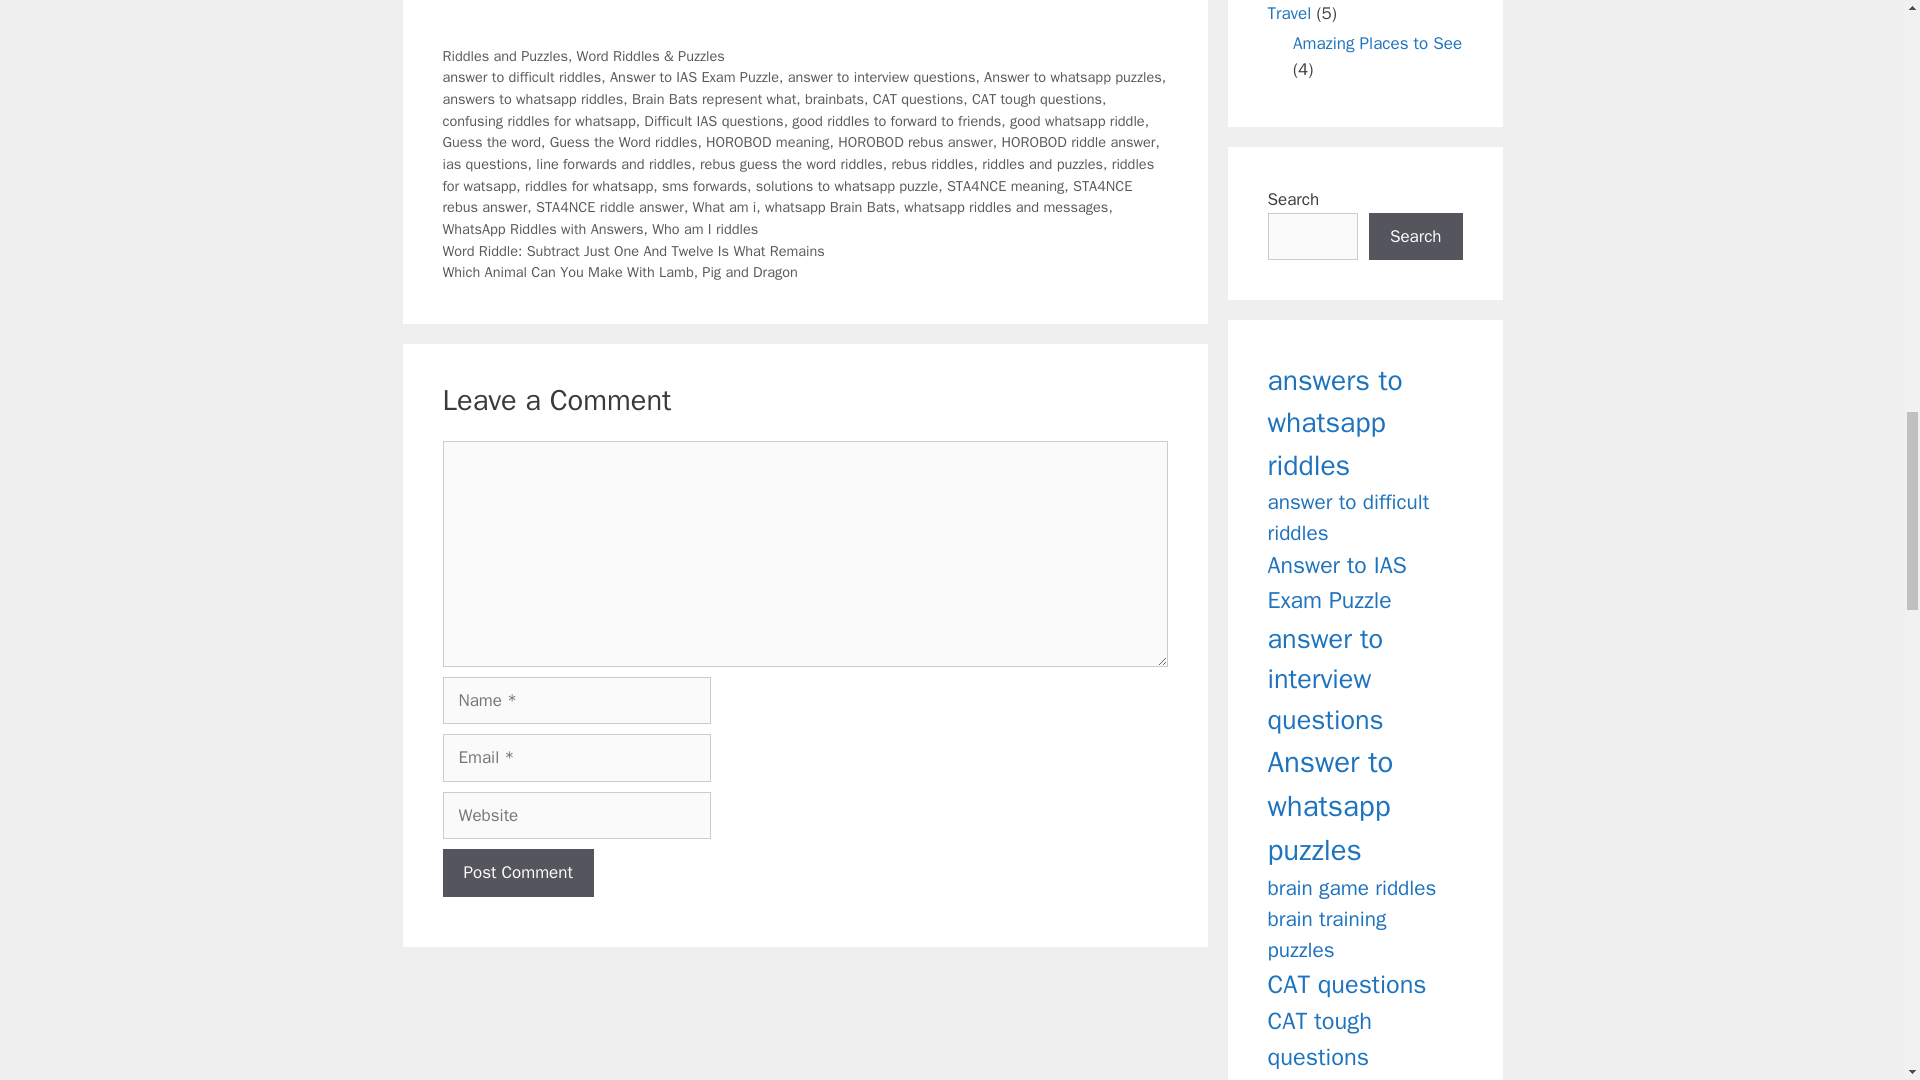 The height and width of the screenshot is (1080, 1920). What do you see at coordinates (1036, 98) in the screenshot?
I see `CAT tough questions` at bounding box center [1036, 98].